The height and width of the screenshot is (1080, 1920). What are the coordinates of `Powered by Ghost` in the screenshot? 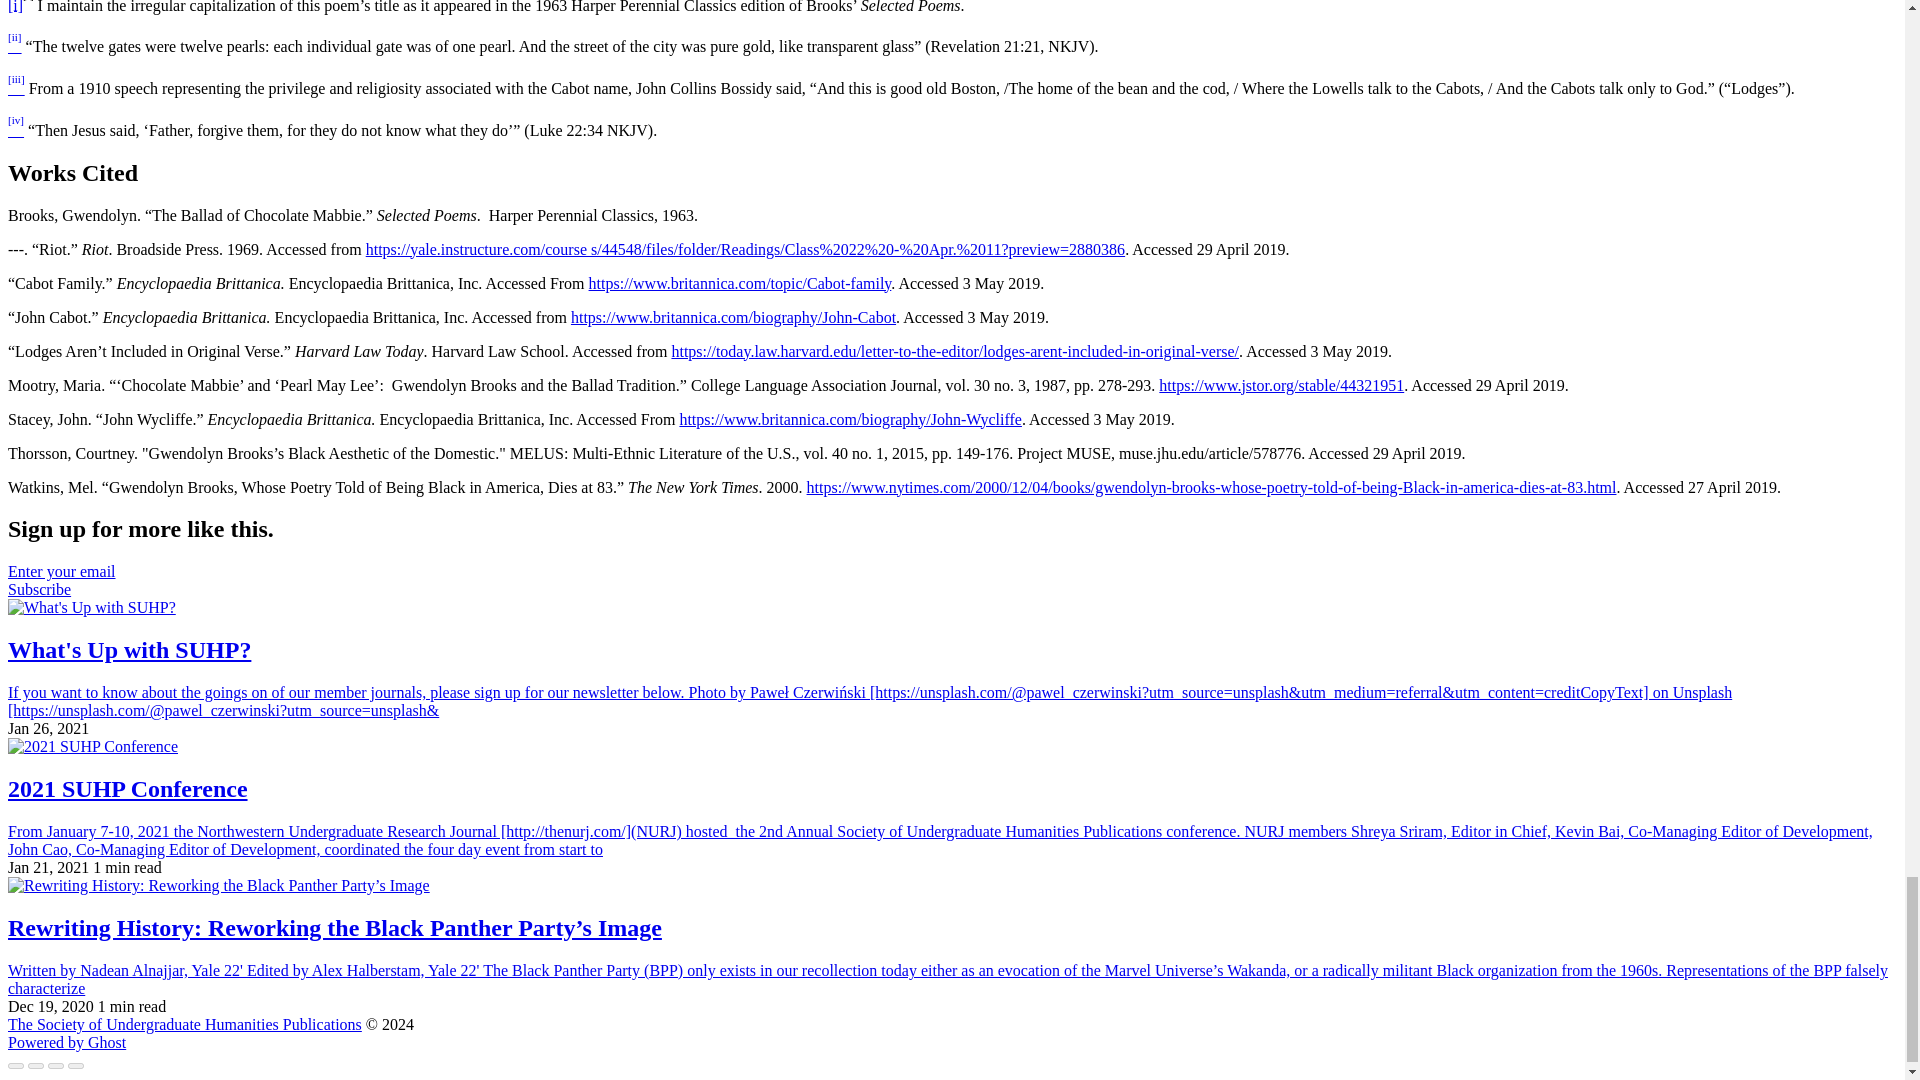 It's located at (66, 1042).